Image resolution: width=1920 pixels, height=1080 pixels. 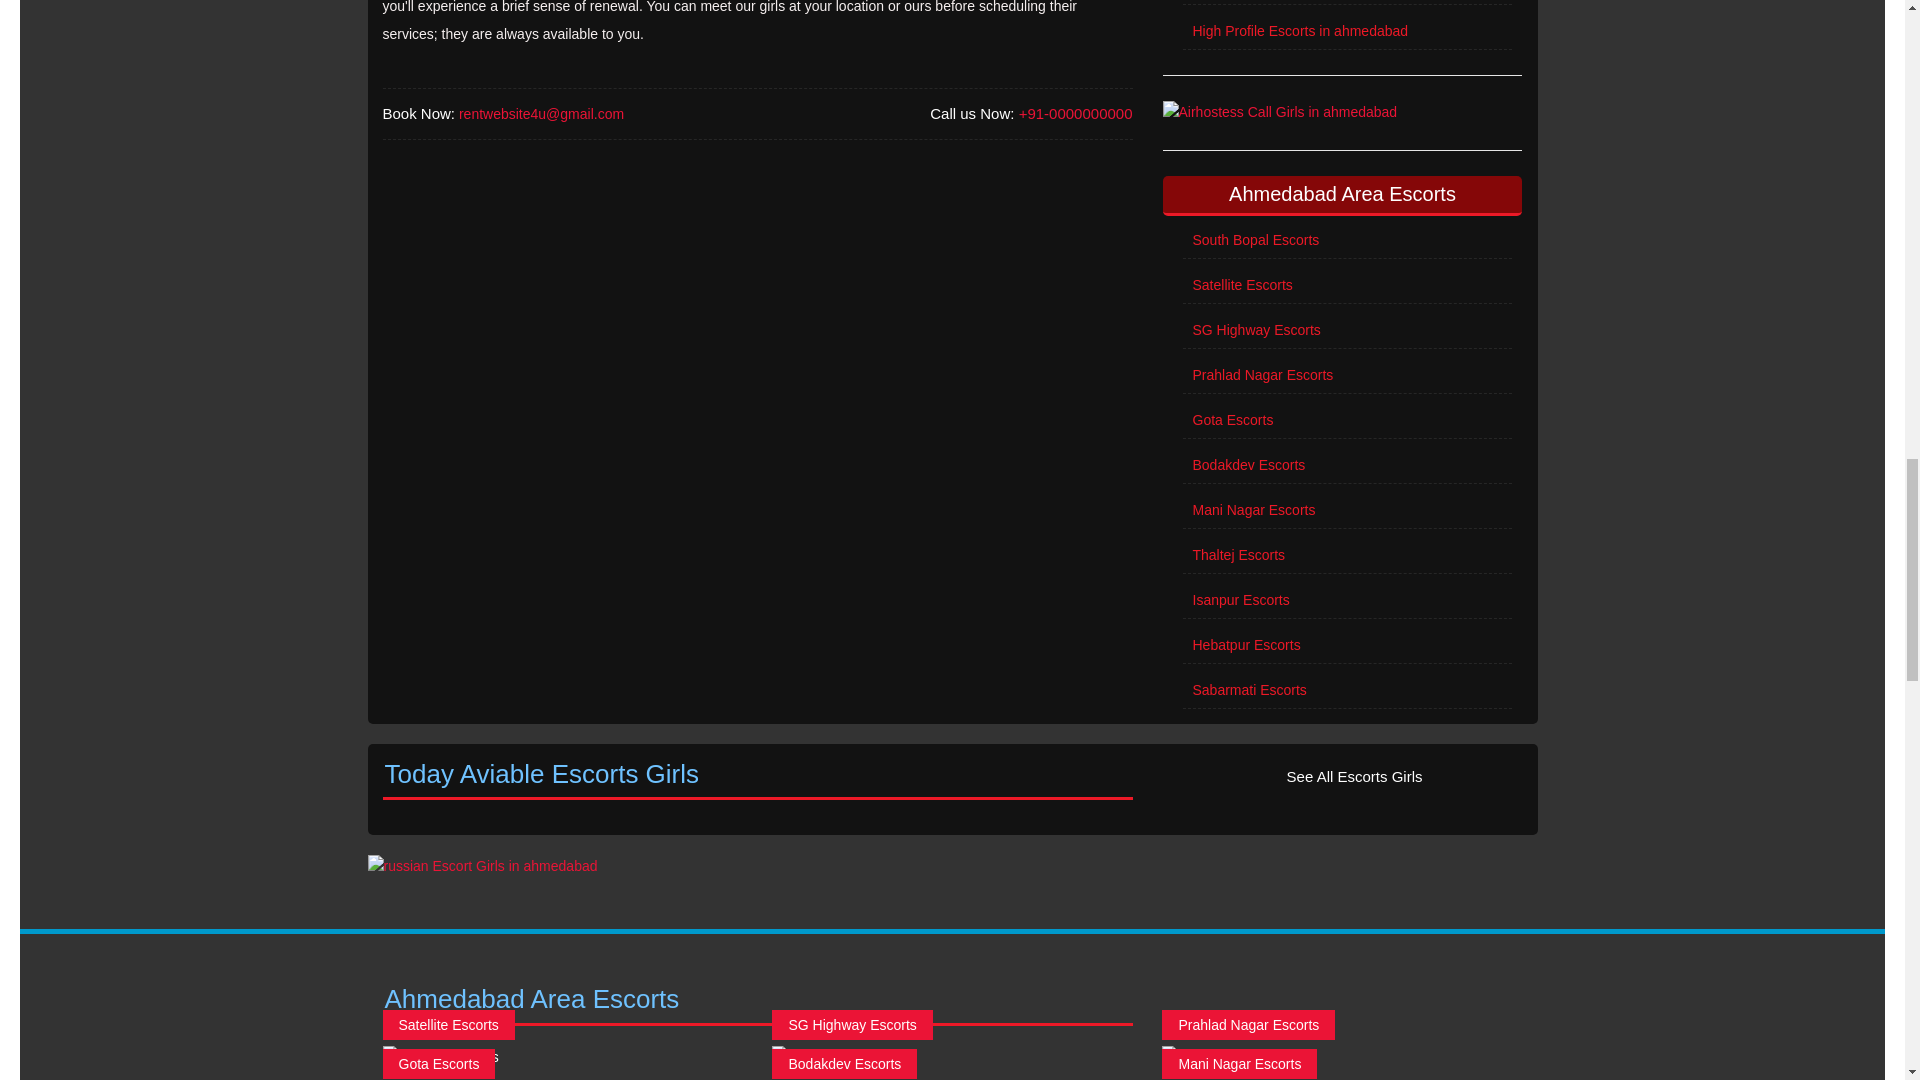 I want to click on Satellite Escorts, so click(x=1347, y=286).